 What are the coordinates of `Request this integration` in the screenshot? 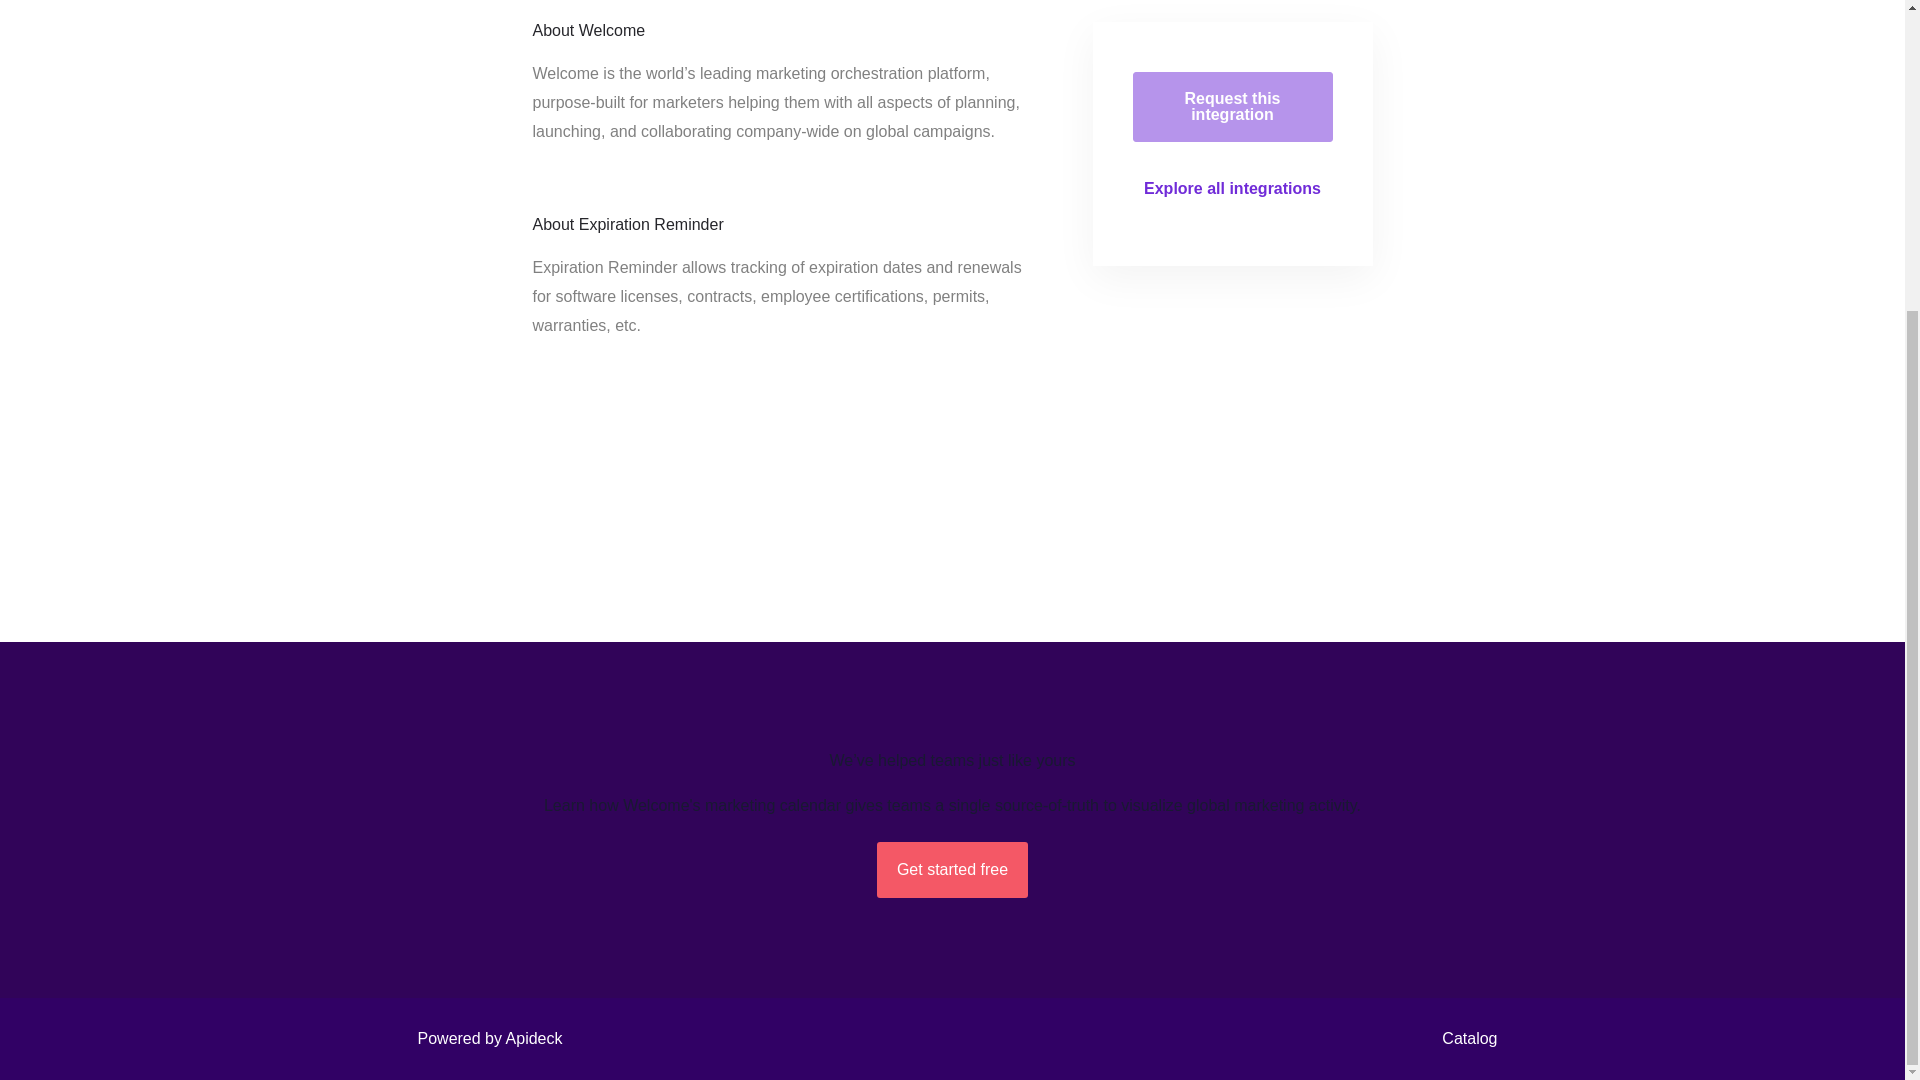 It's located at (1232, 106).